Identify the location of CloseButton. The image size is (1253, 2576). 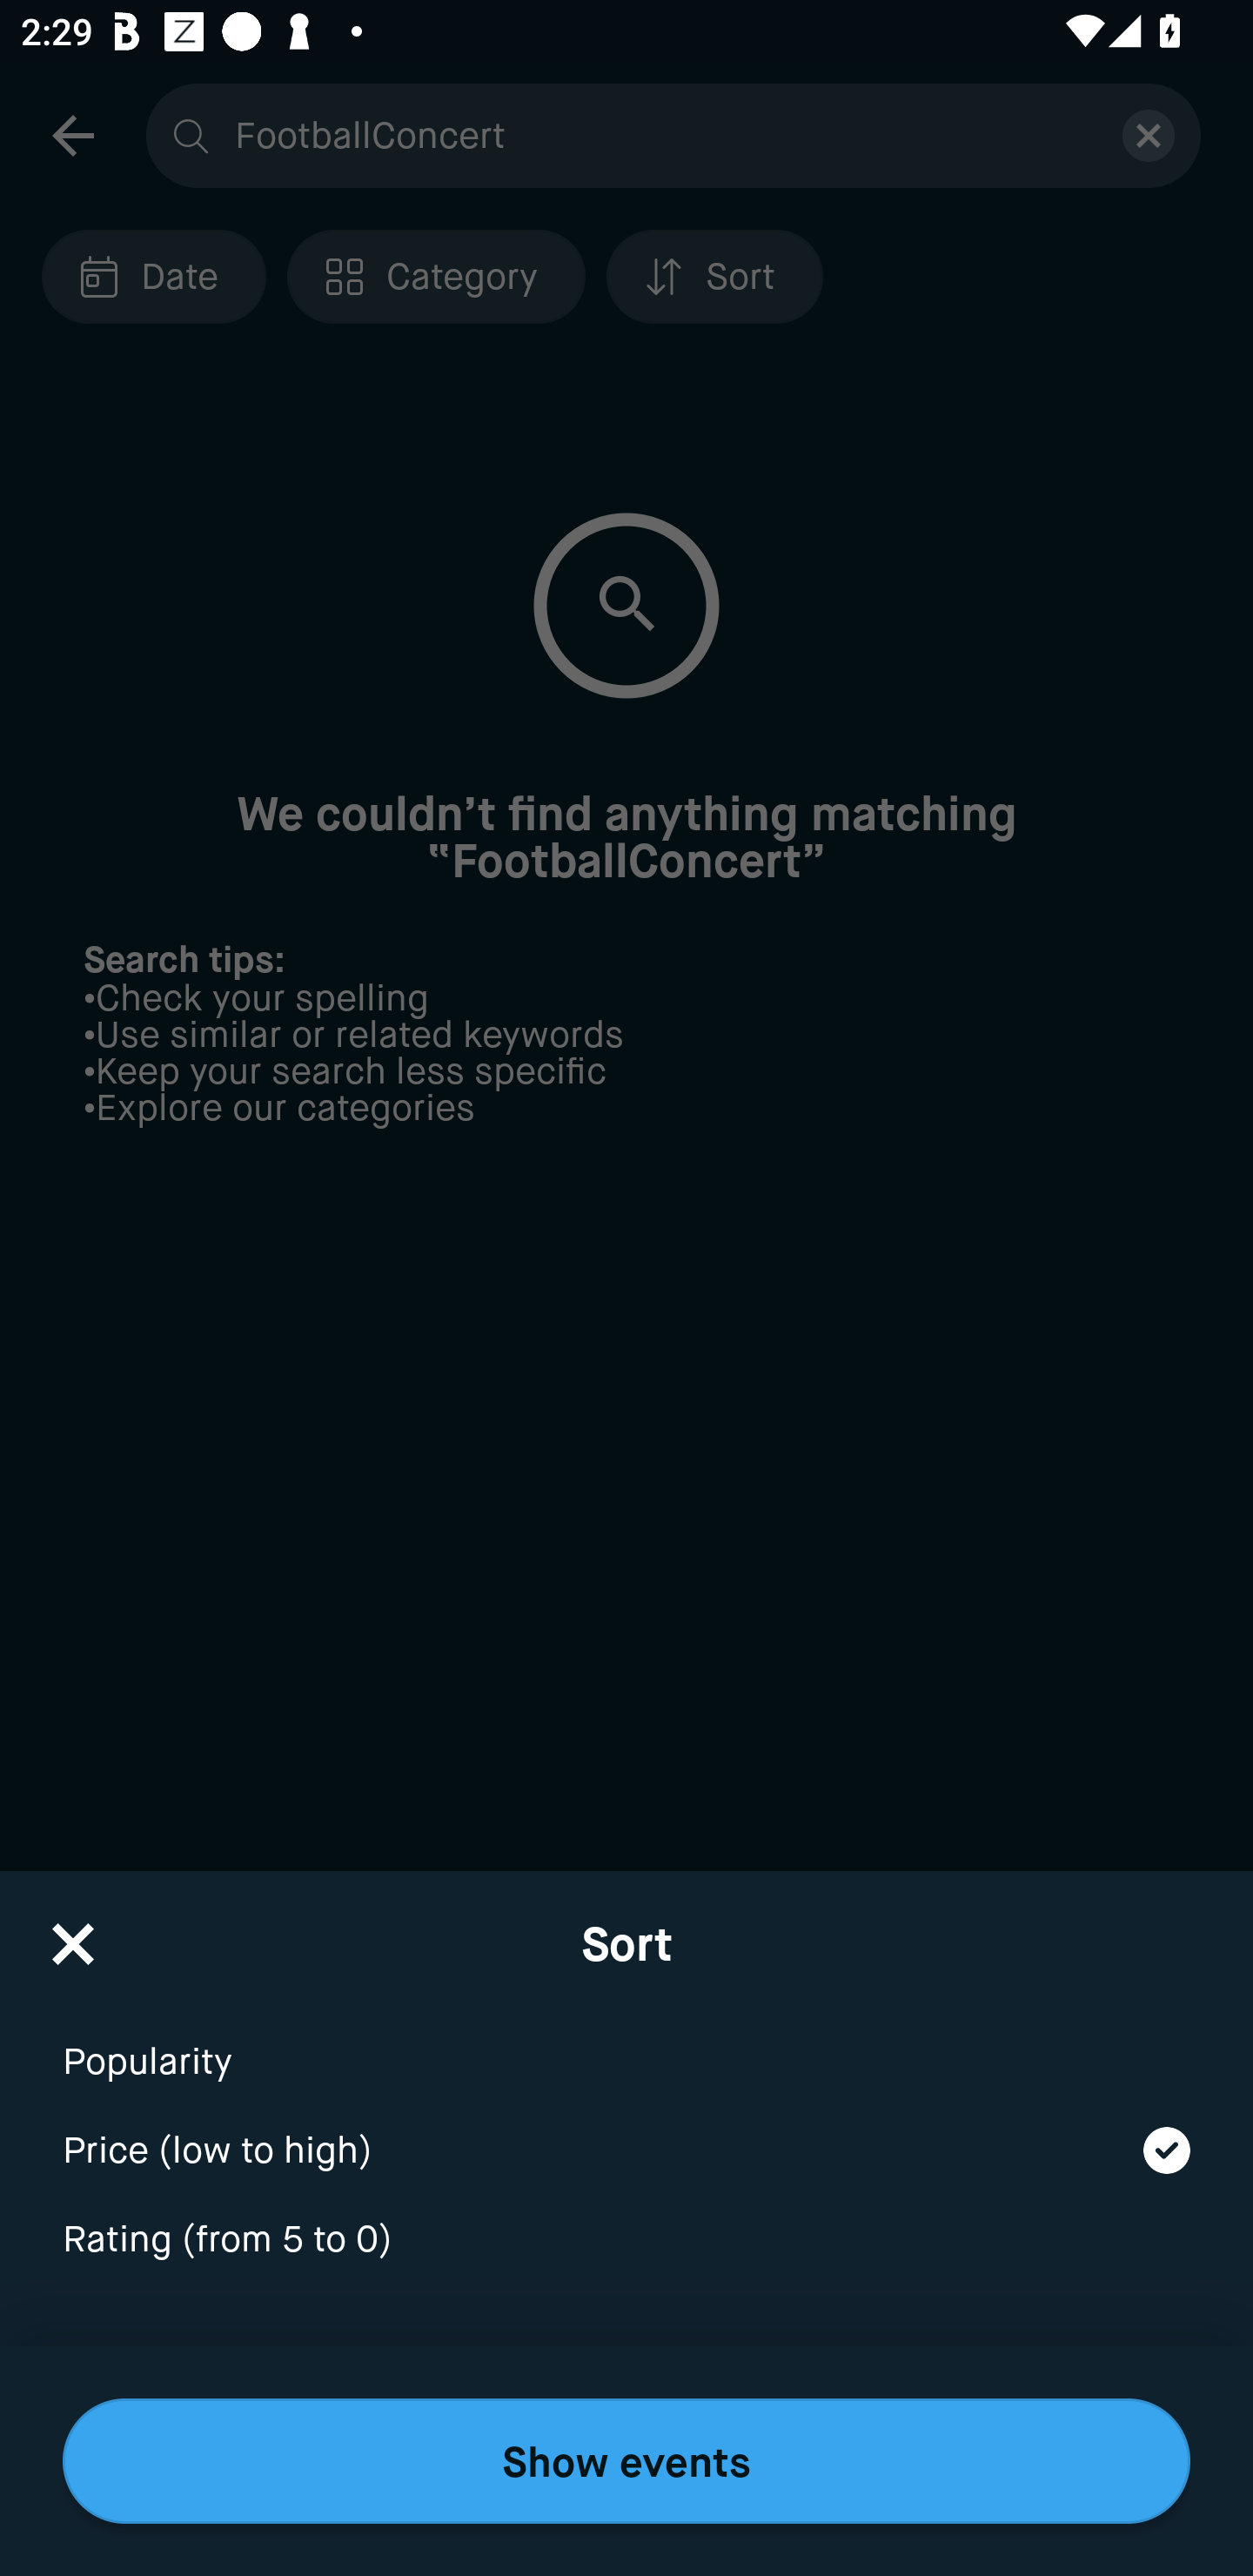
(73, 1934).